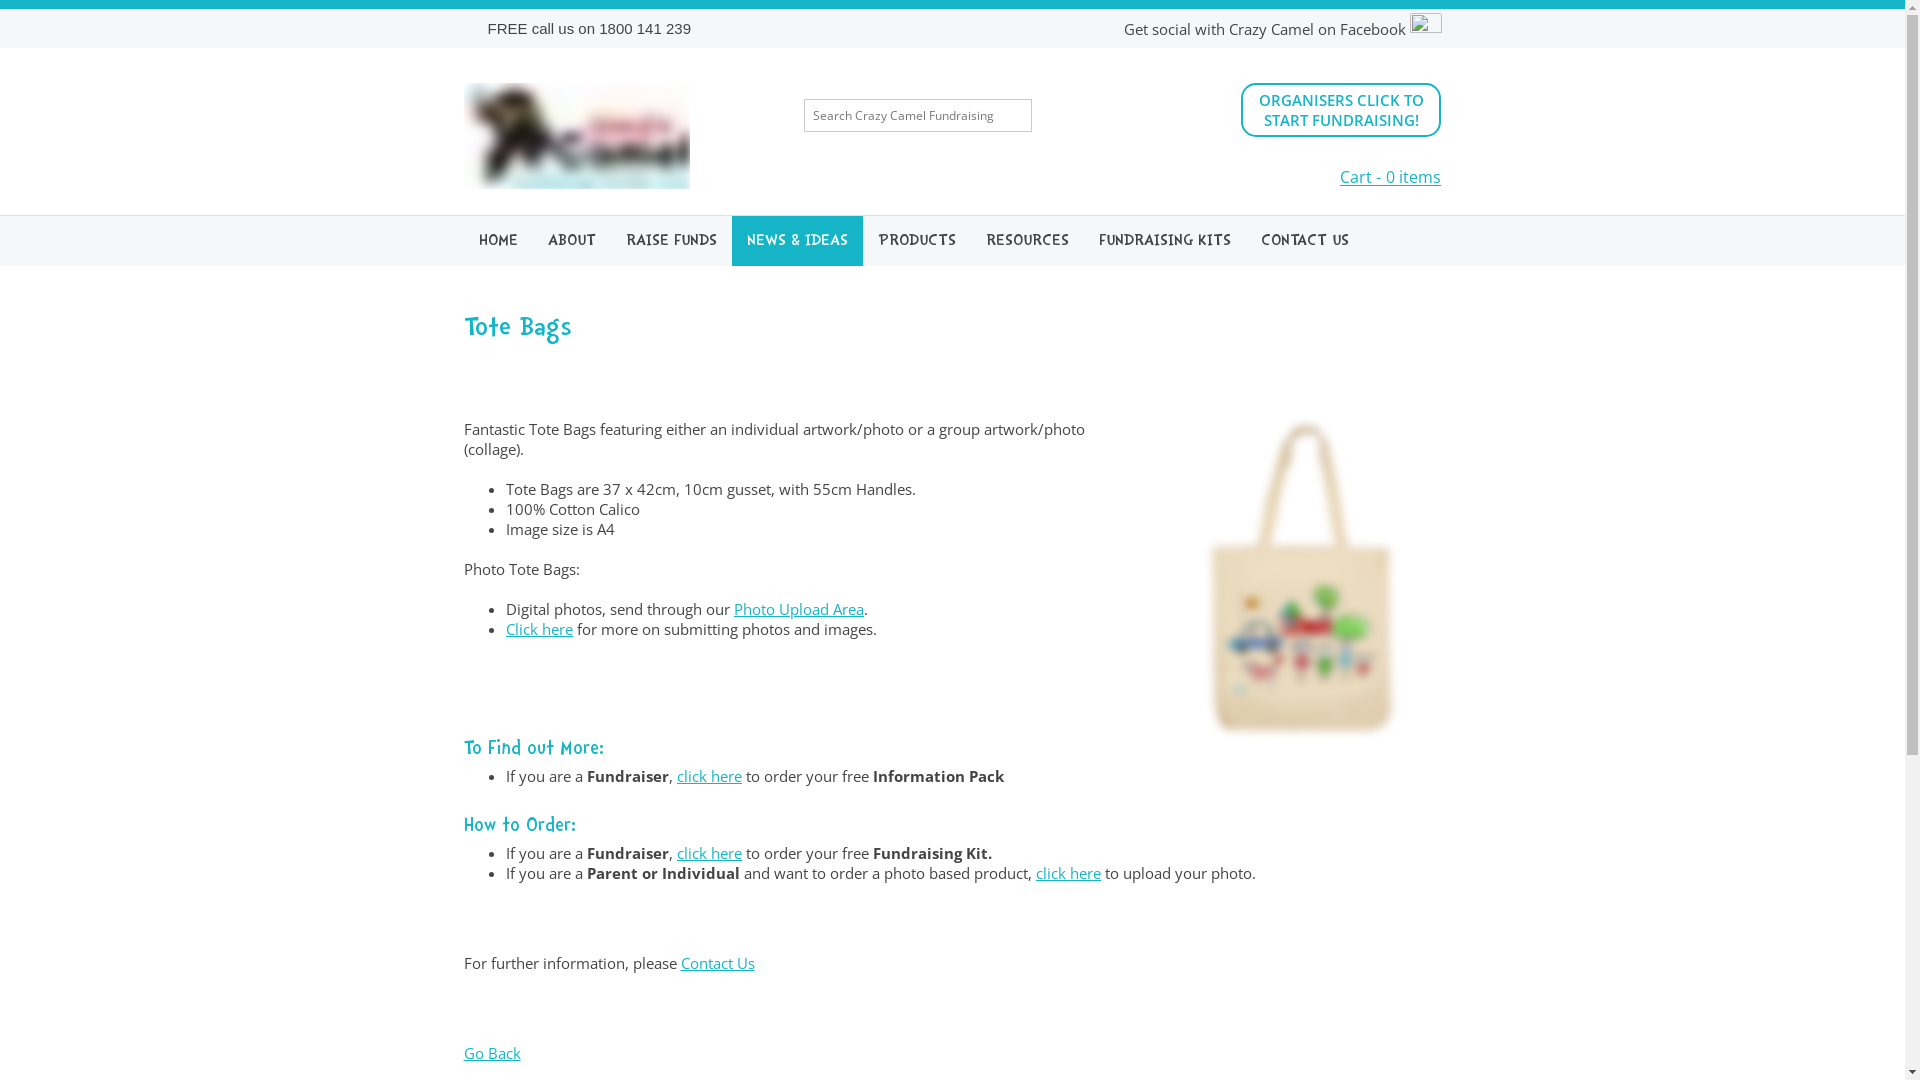 This screenshot has height=1080, width=1920. Describe the element at coordinates (710, 853) in the screenshot. I see `click here` at that location.